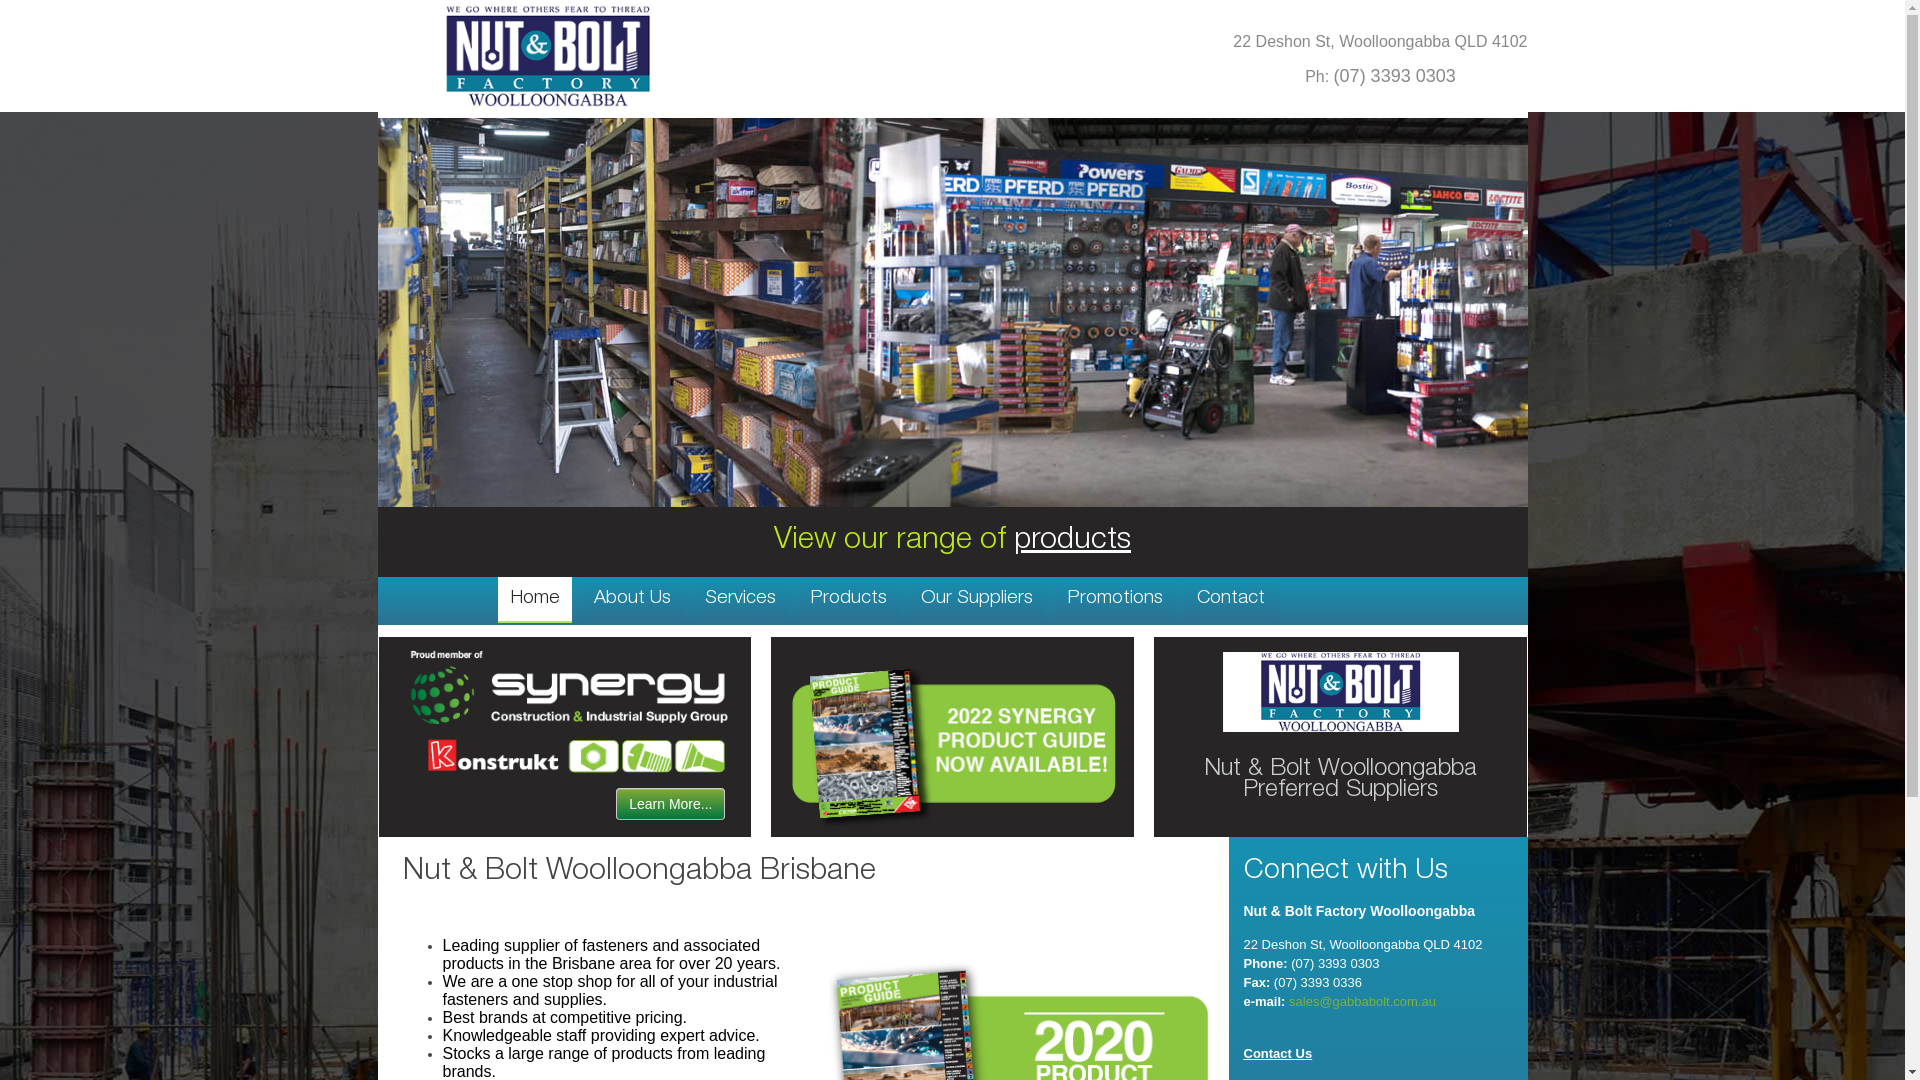 This screenshot has height=1080, width=1920. I want to click on Promotions, so click(1114, 599).